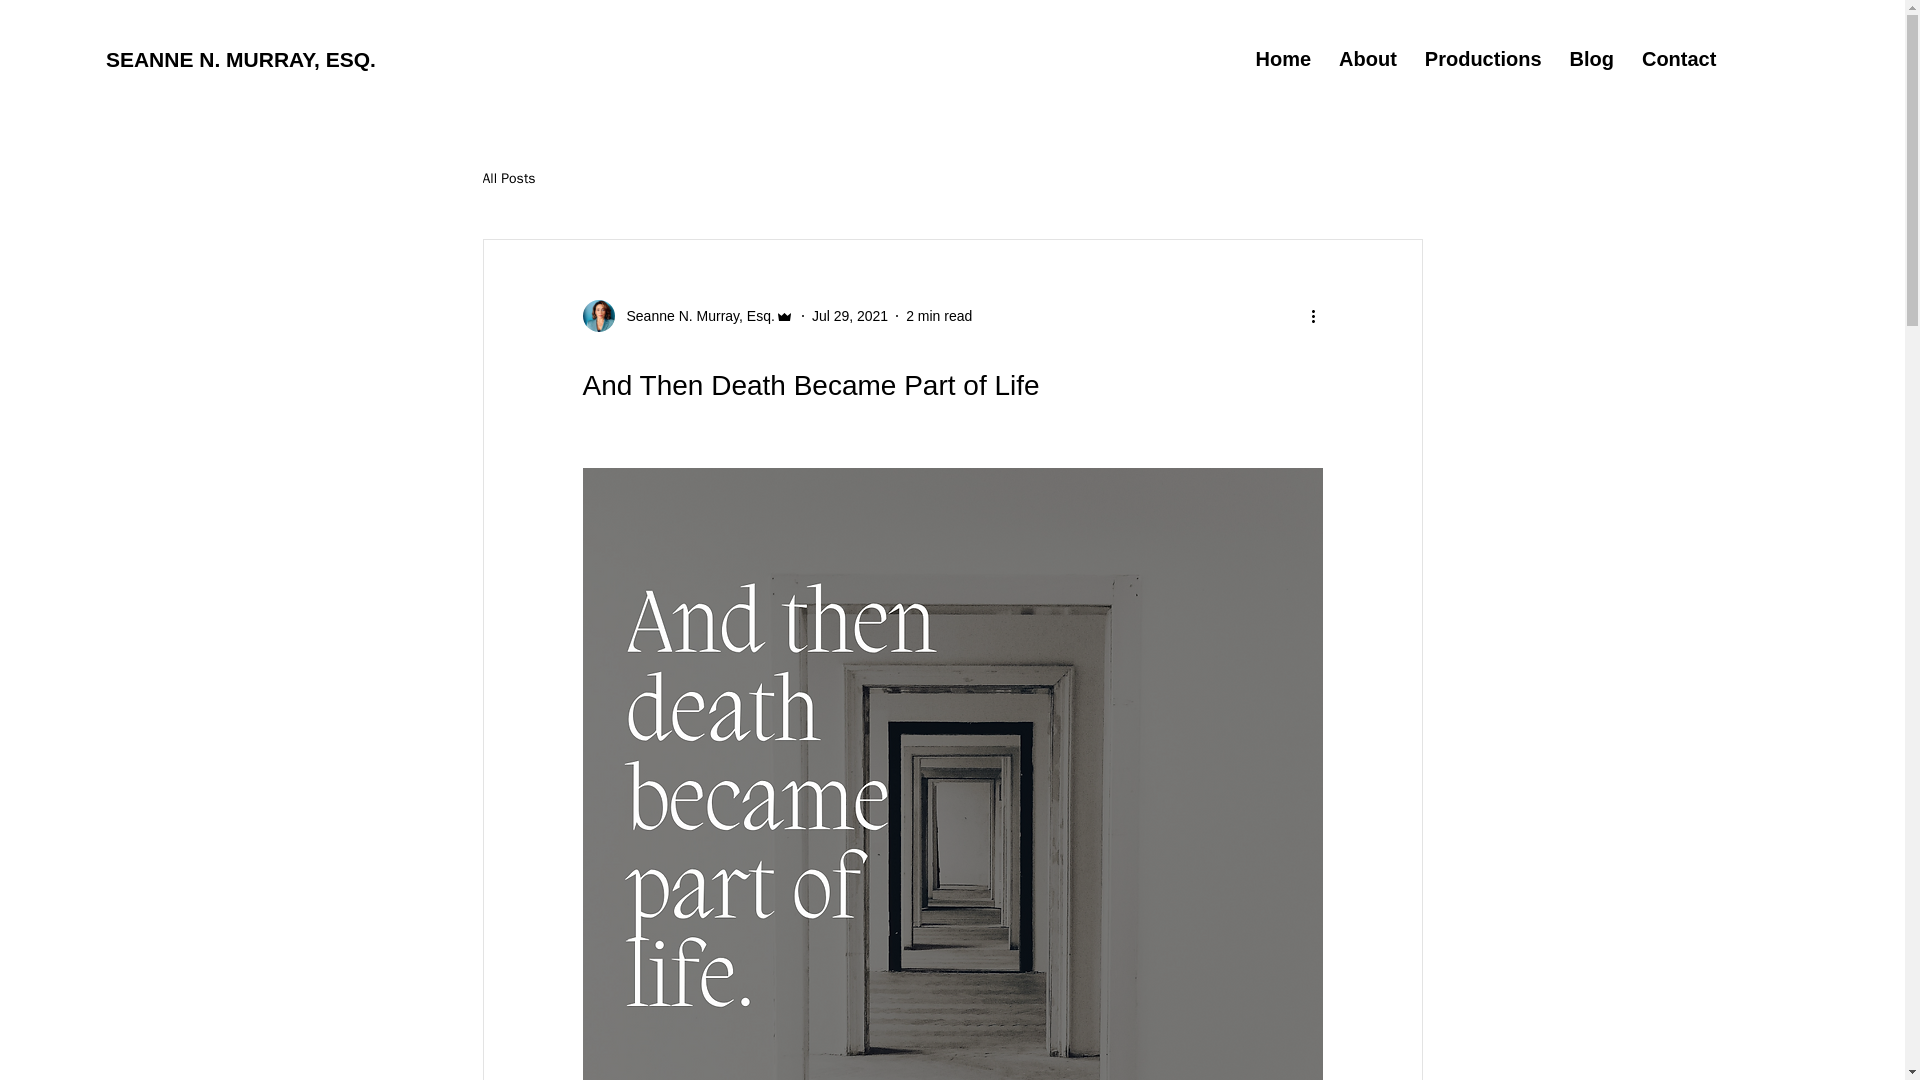 The width and height of the screenshot is (1920, 1080). What do you see at coordinates (240, 59) in the screenshot?
I see `About` at bounding box center [240, 59].